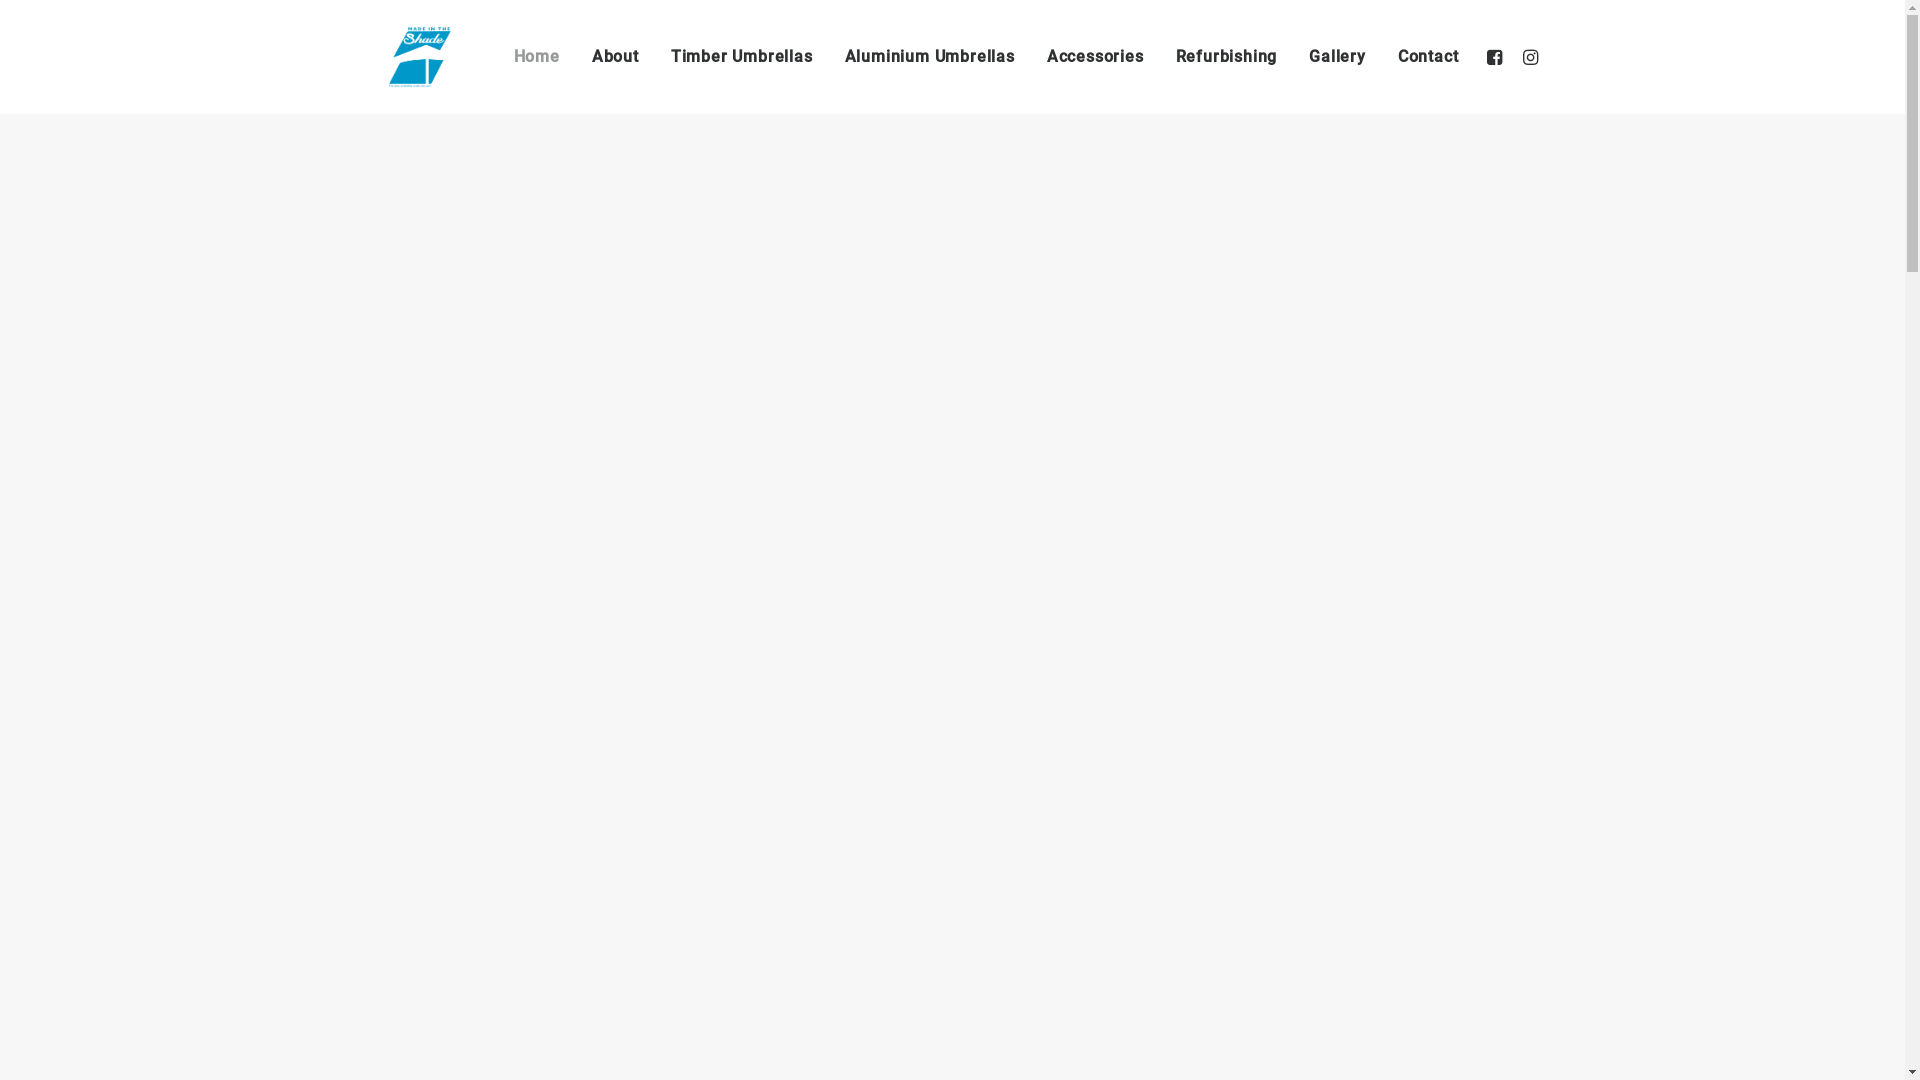 The width and height of the screenshot is (1920, 1080). I want to click on Accessories, so click(1096, 57).